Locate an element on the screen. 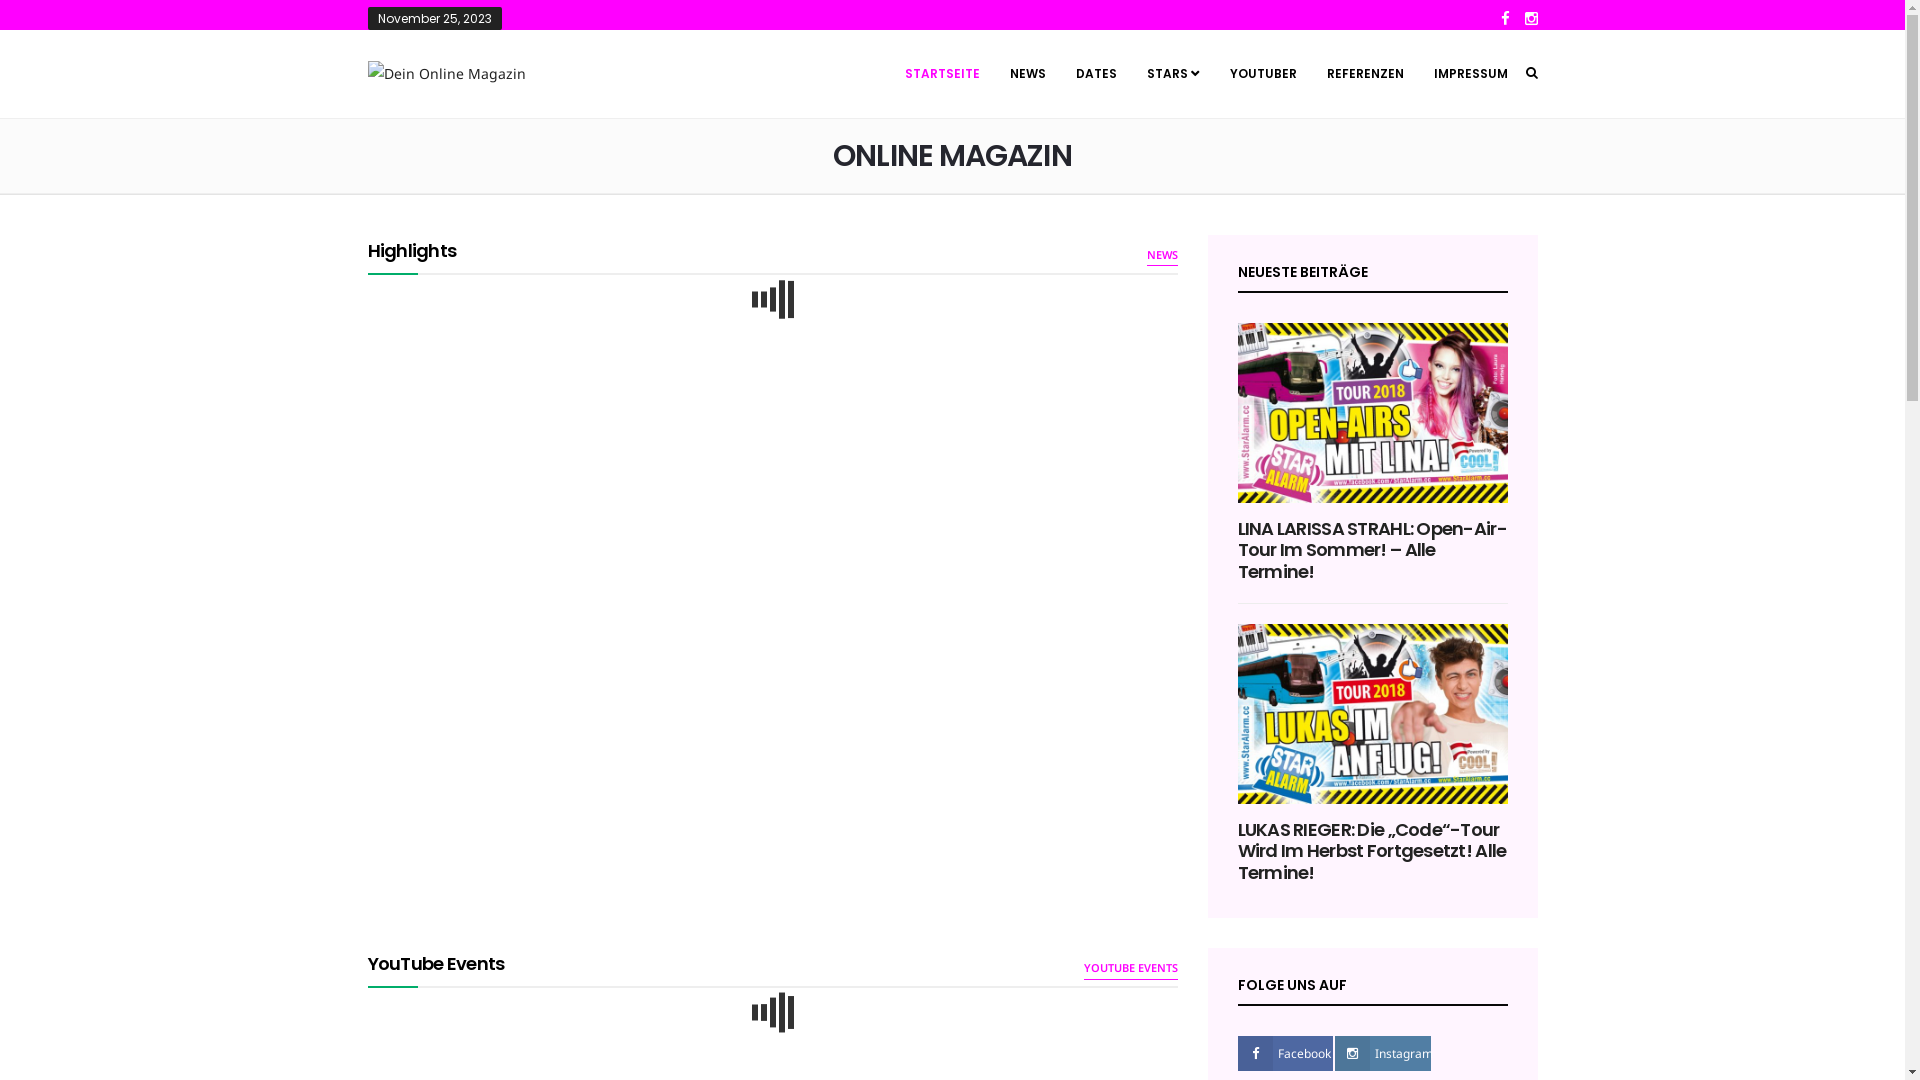 The image size is (1920, 1080). STARTSEITE is located at coordinates (942, 74).